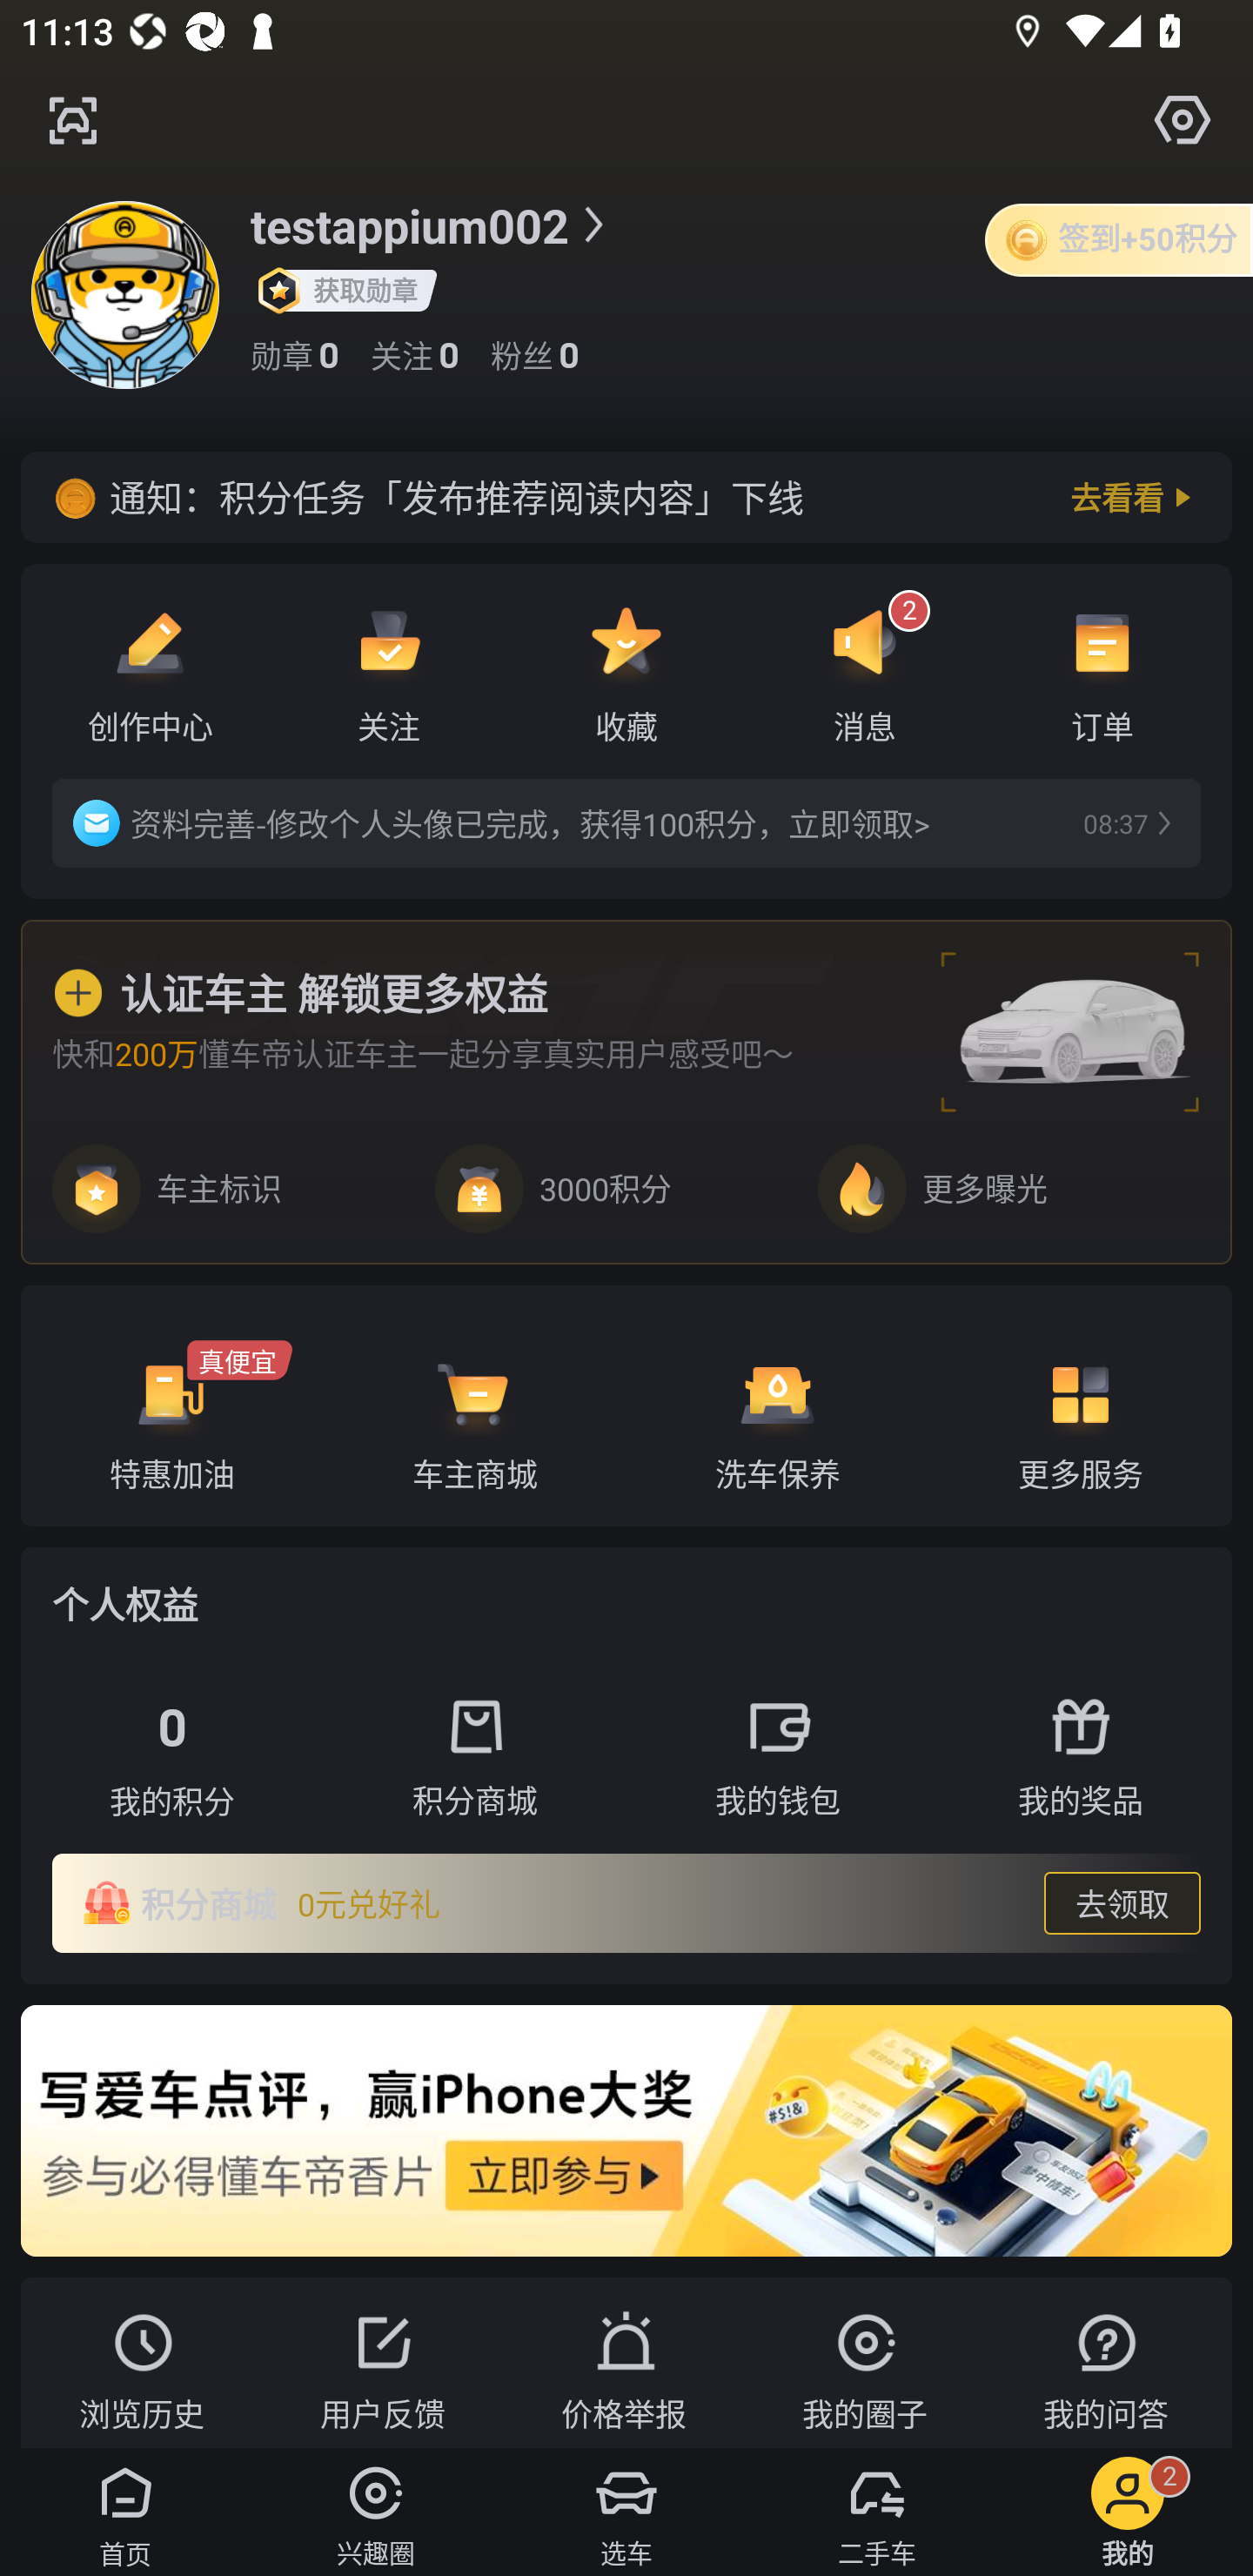 Image resolution: width=1253 pixels, height=2576 pixels. I want to click on 收藏, so click(626, 670).